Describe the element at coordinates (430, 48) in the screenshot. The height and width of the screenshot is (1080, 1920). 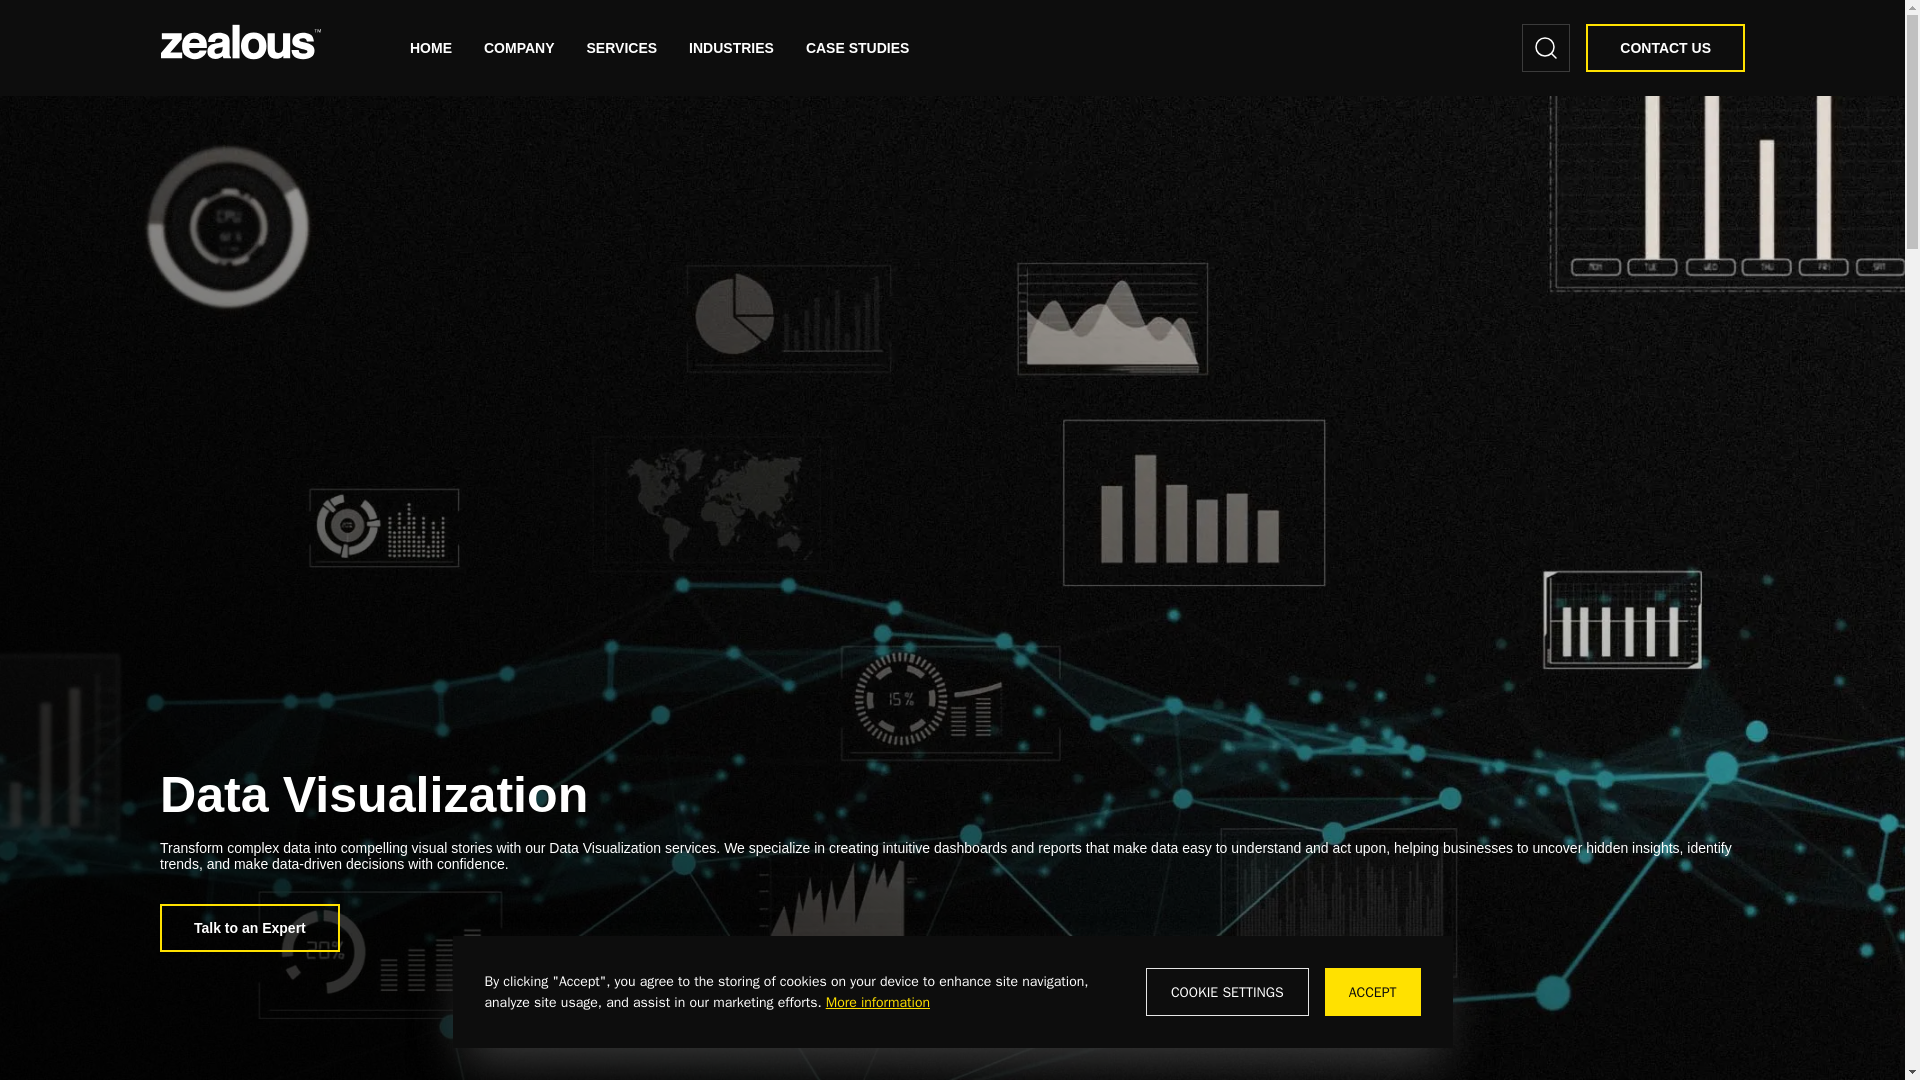
I see `HOME` at that location.